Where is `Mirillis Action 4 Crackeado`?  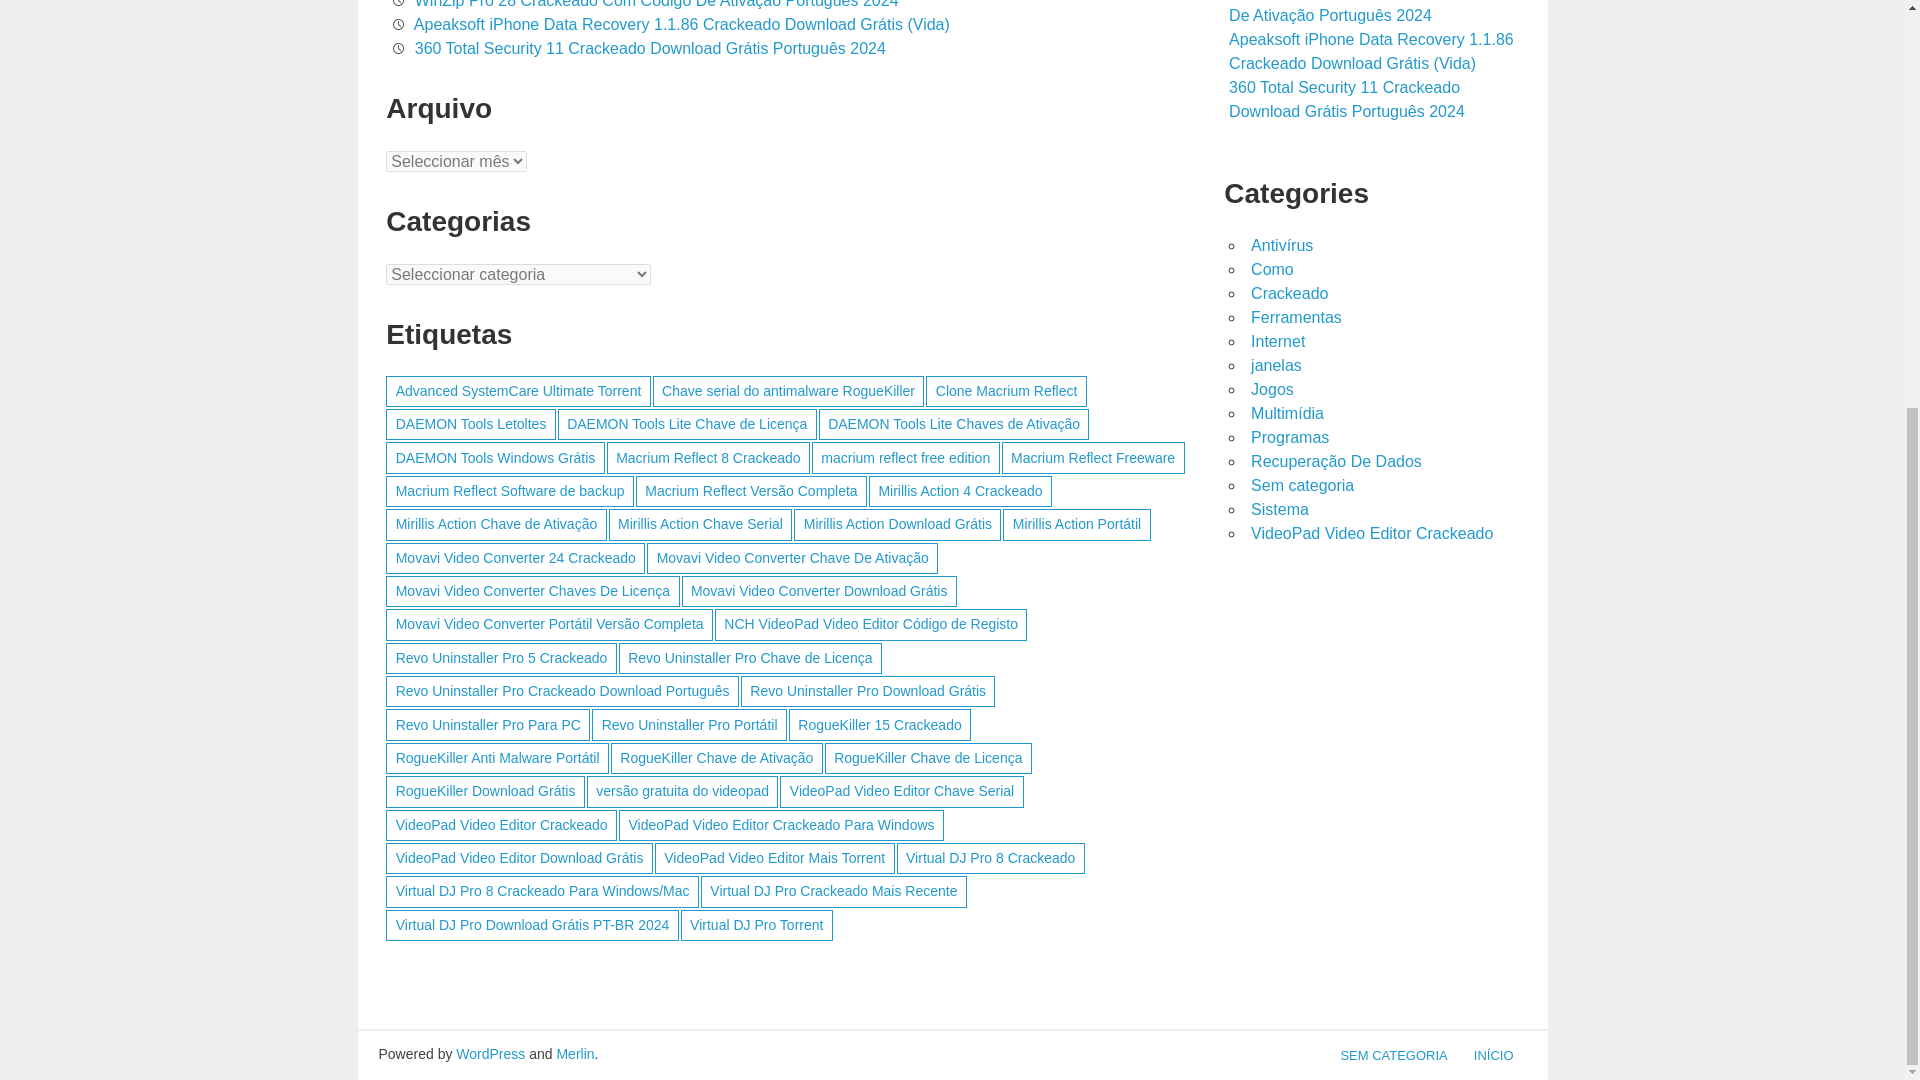 Mirillis Action 4 Crackeado is located at coordinates (960, 491).